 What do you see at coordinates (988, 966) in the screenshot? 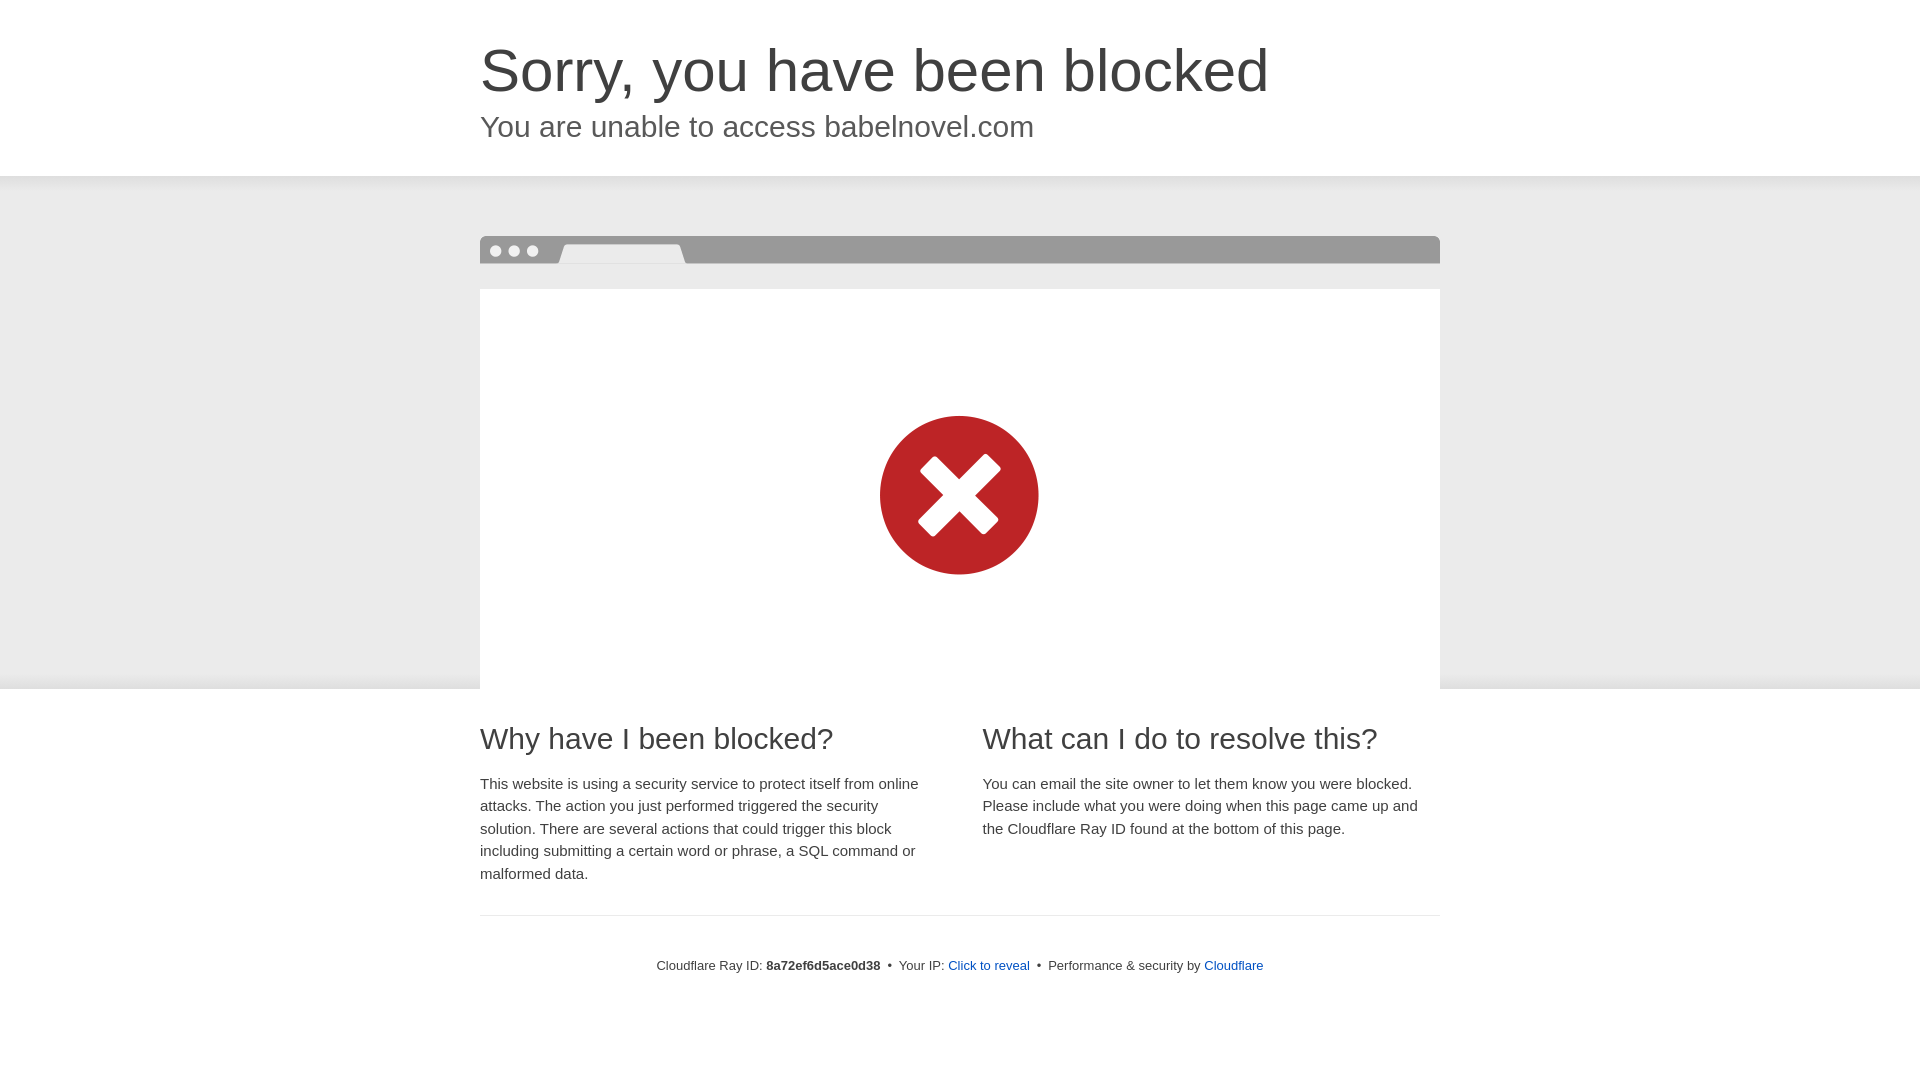
I see `Click to reveal` at bounding box center [988, 966].